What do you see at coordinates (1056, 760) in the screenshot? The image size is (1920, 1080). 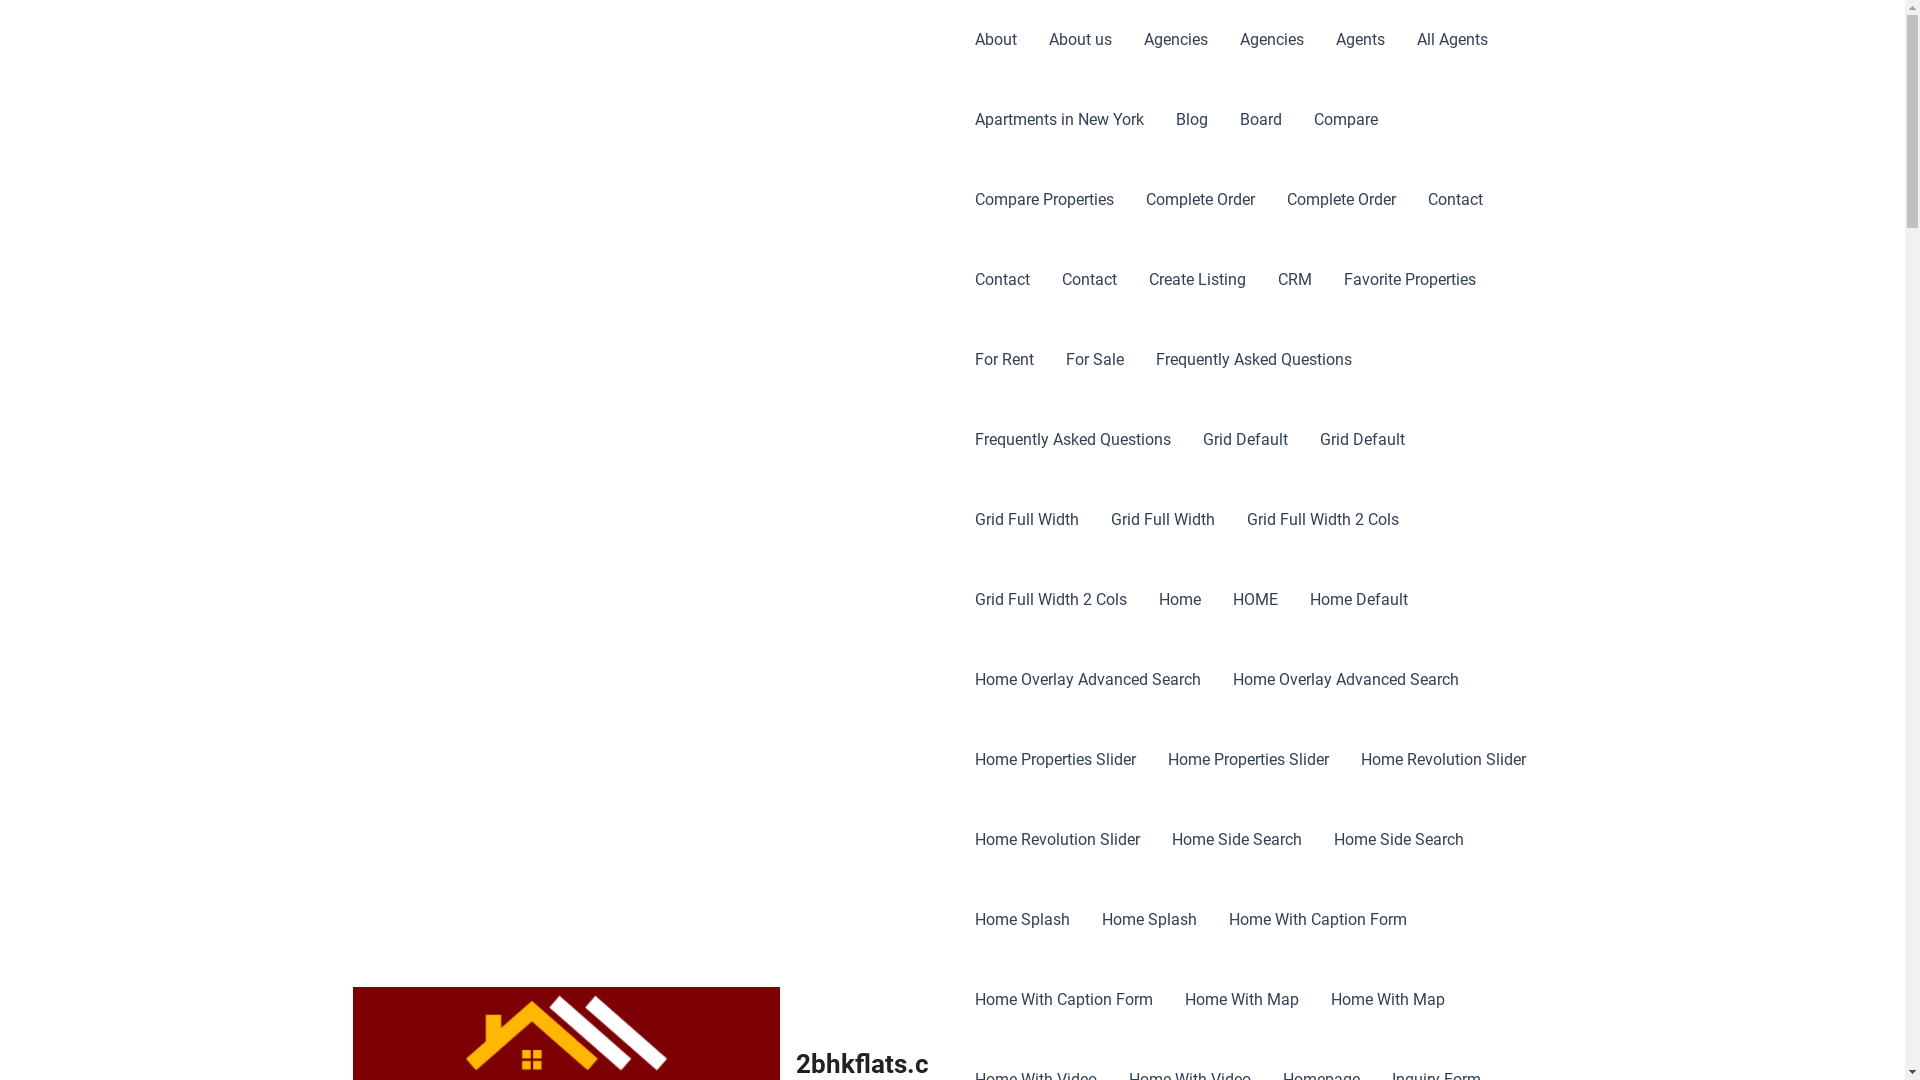 I see `Home Properties Slider` at bounding box center [1056, 760].